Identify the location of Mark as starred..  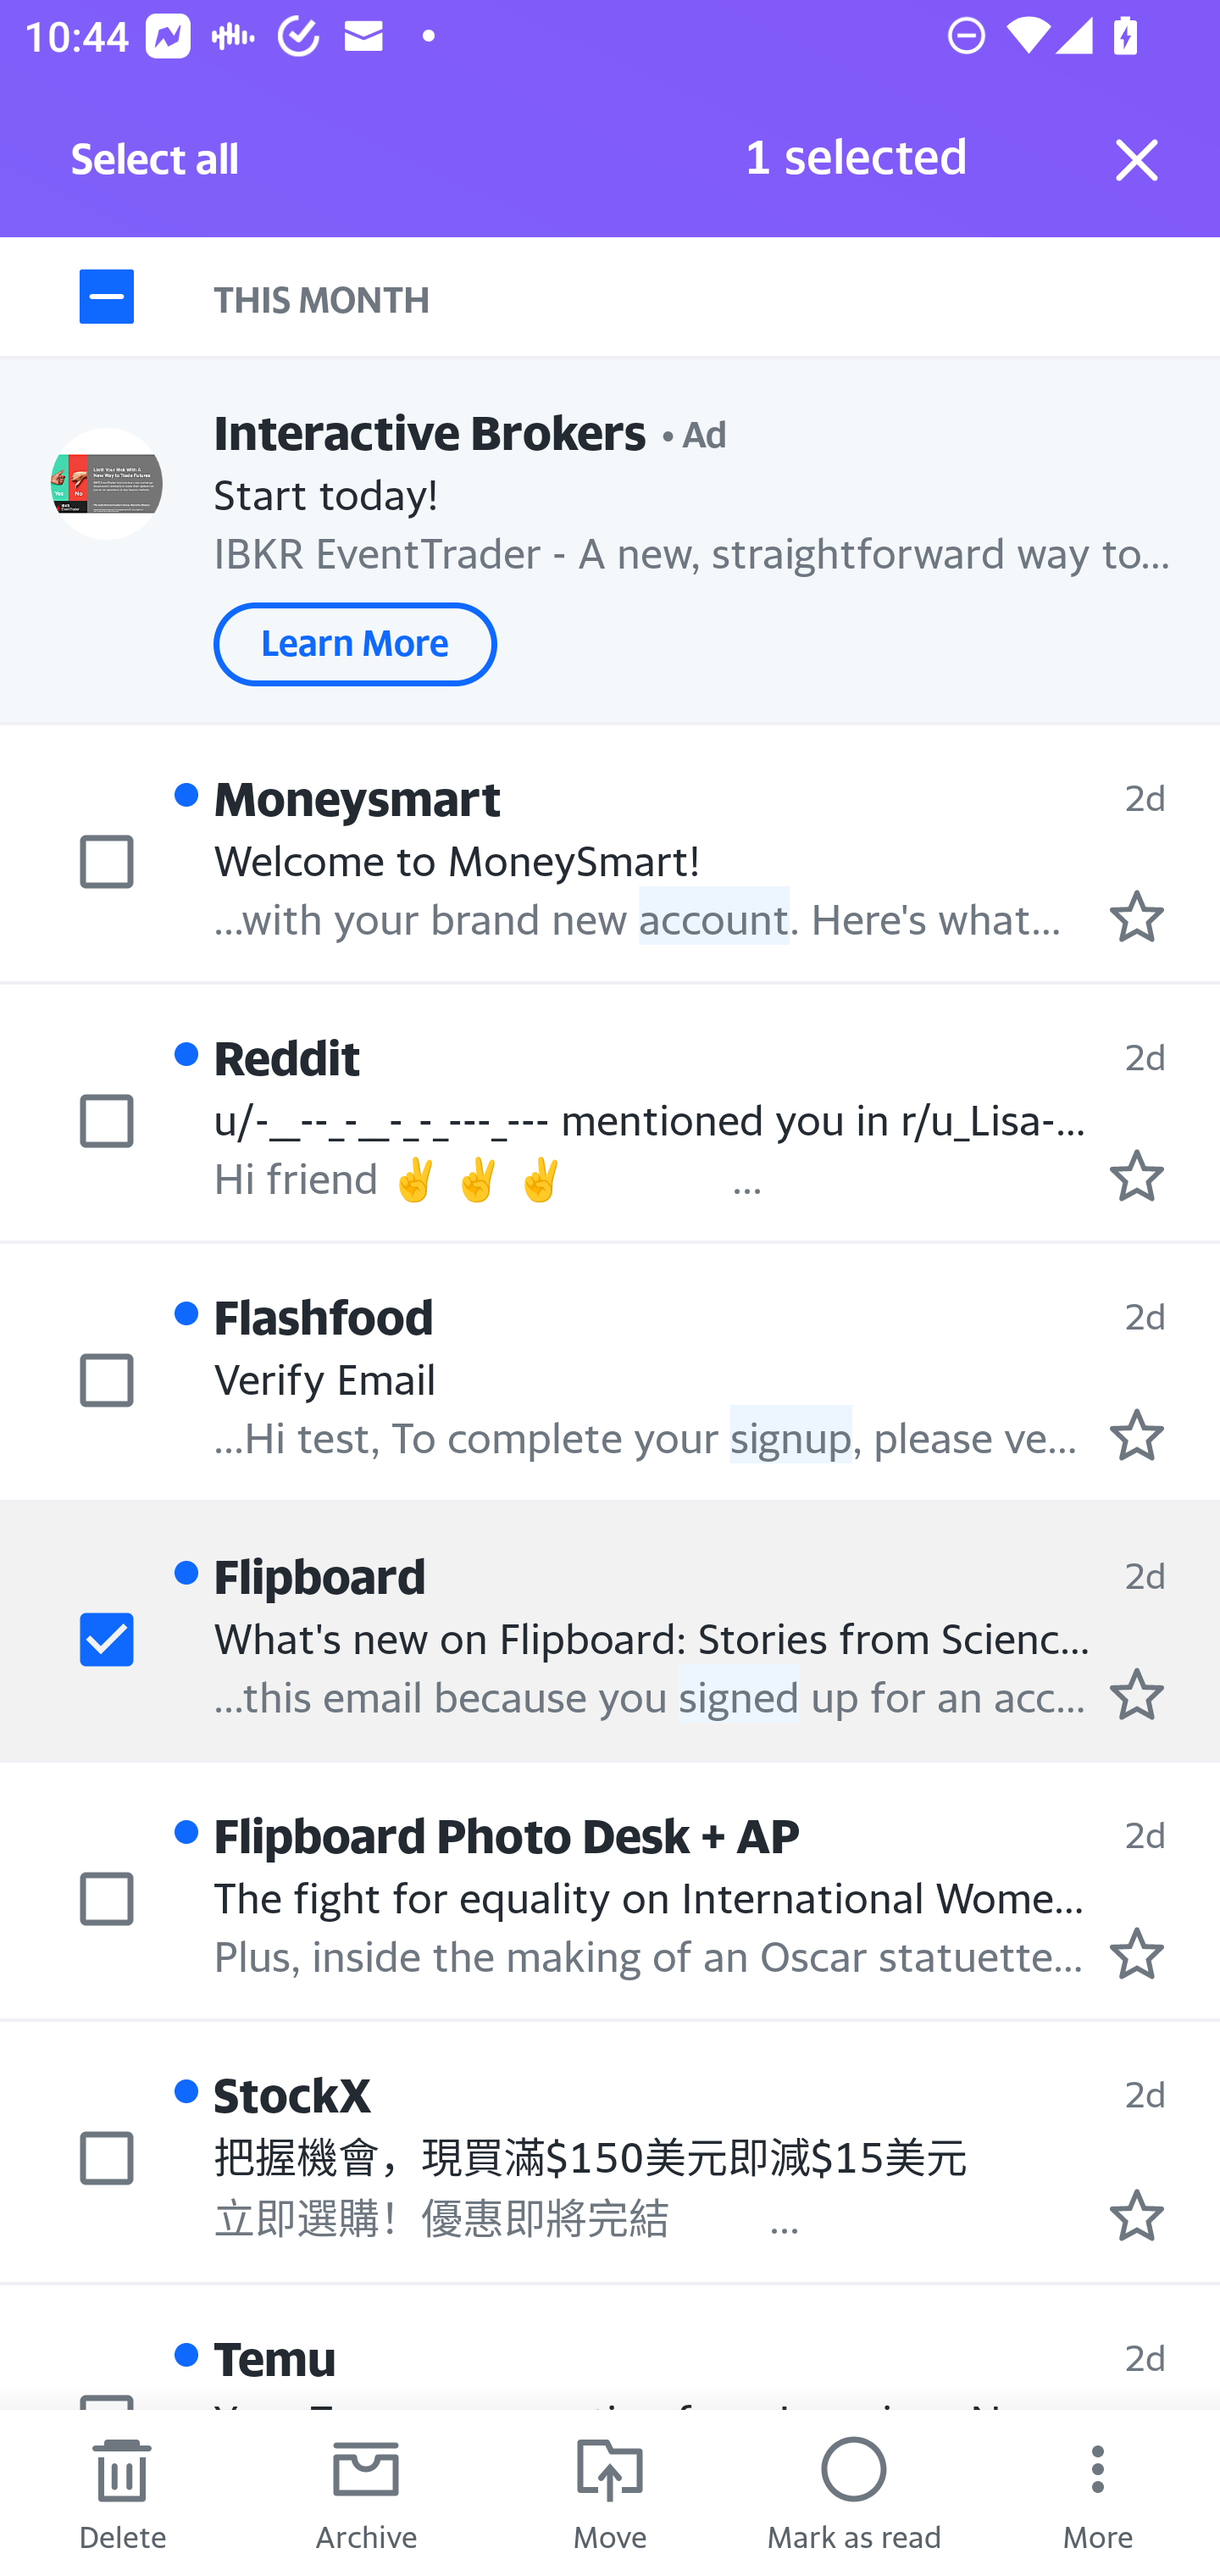
(1137, 1953).